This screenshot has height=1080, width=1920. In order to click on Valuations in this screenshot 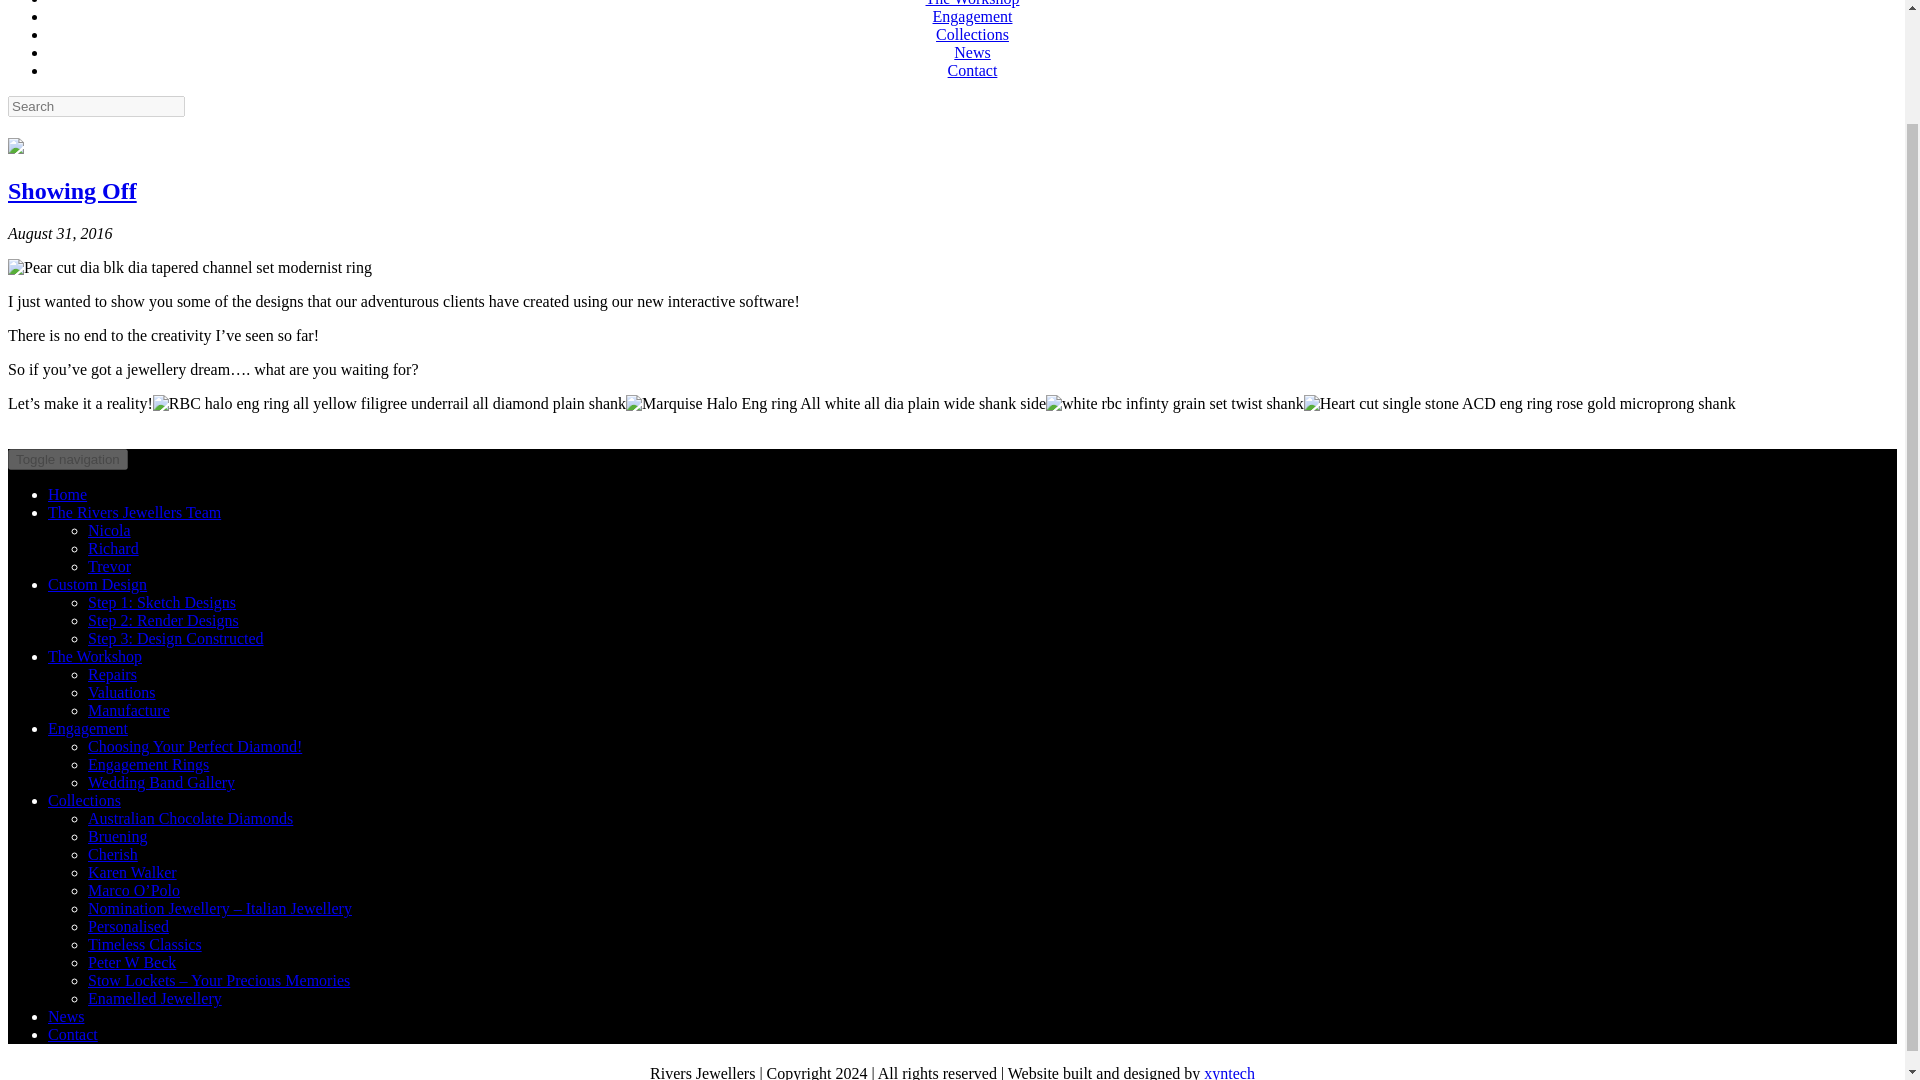, I will do `click(122, 692)`.